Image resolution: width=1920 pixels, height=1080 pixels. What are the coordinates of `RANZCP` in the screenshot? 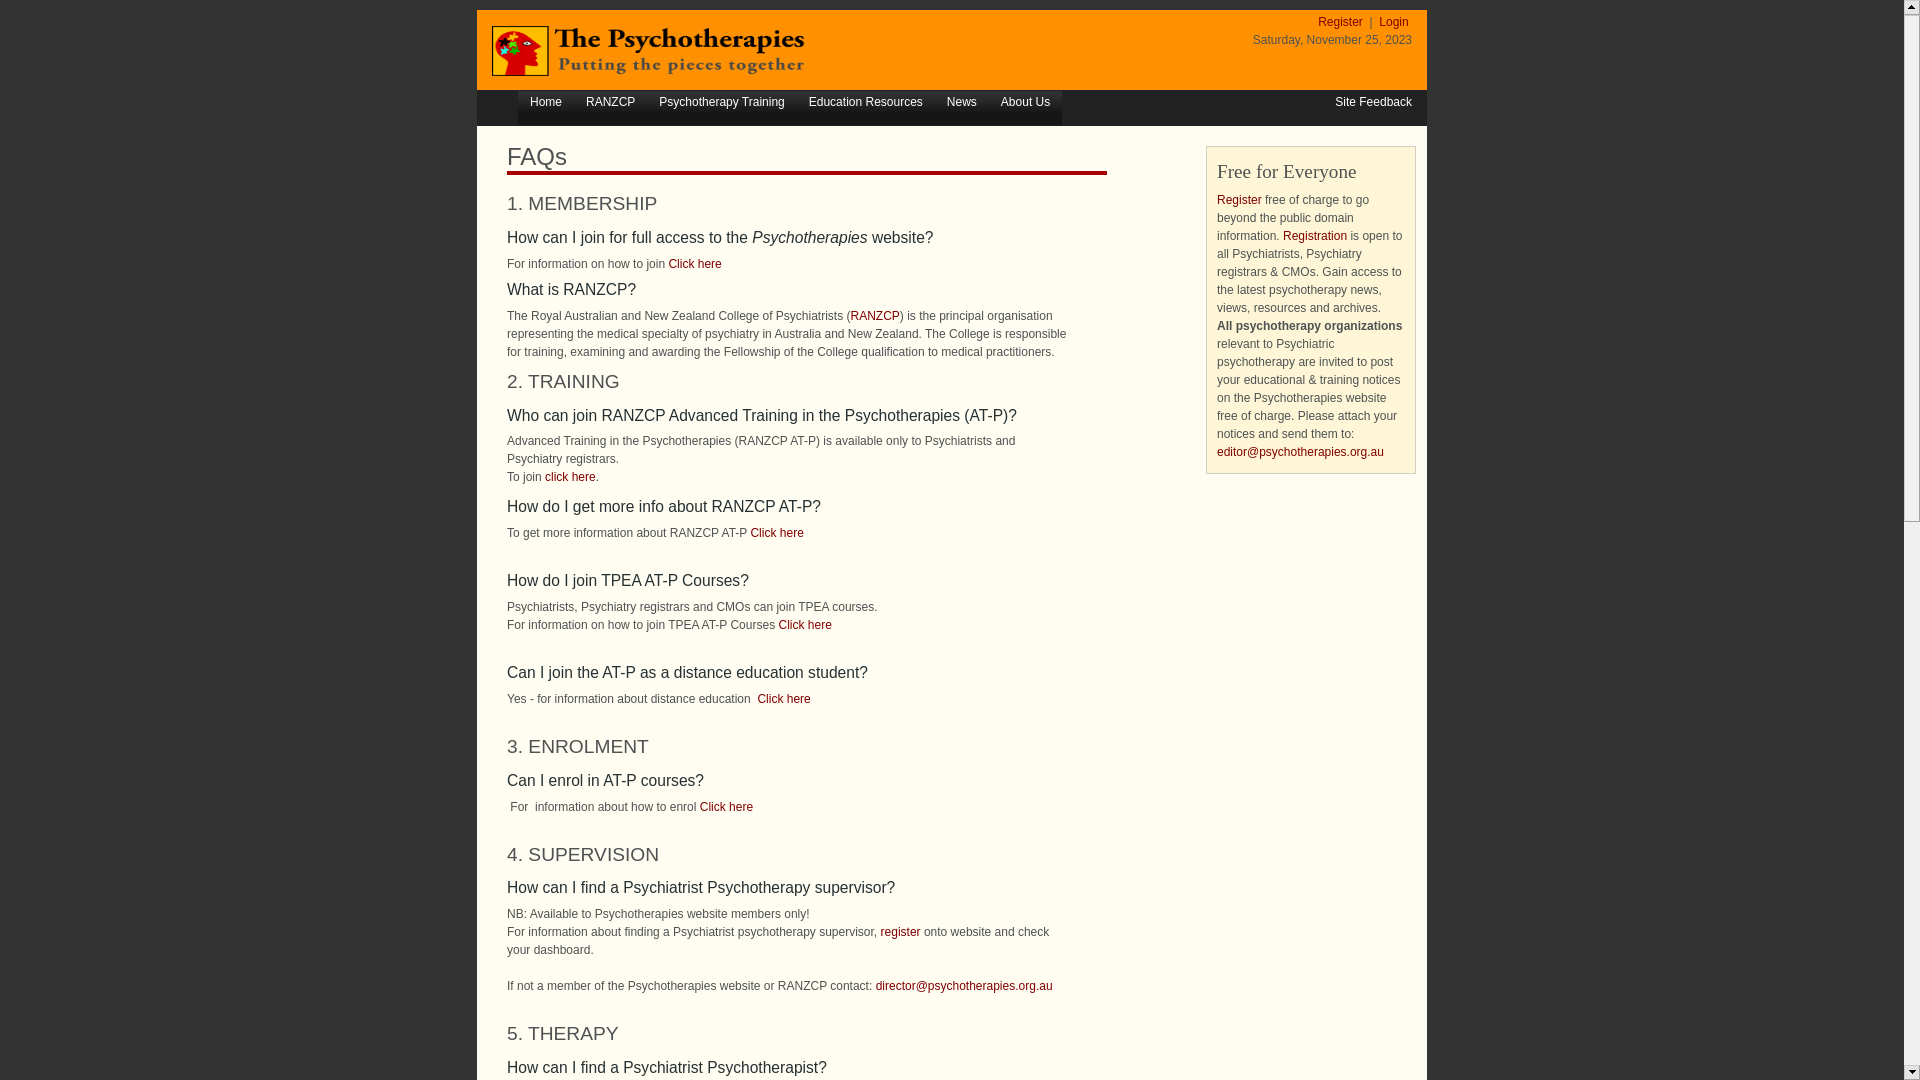 It's located at (874, 316).